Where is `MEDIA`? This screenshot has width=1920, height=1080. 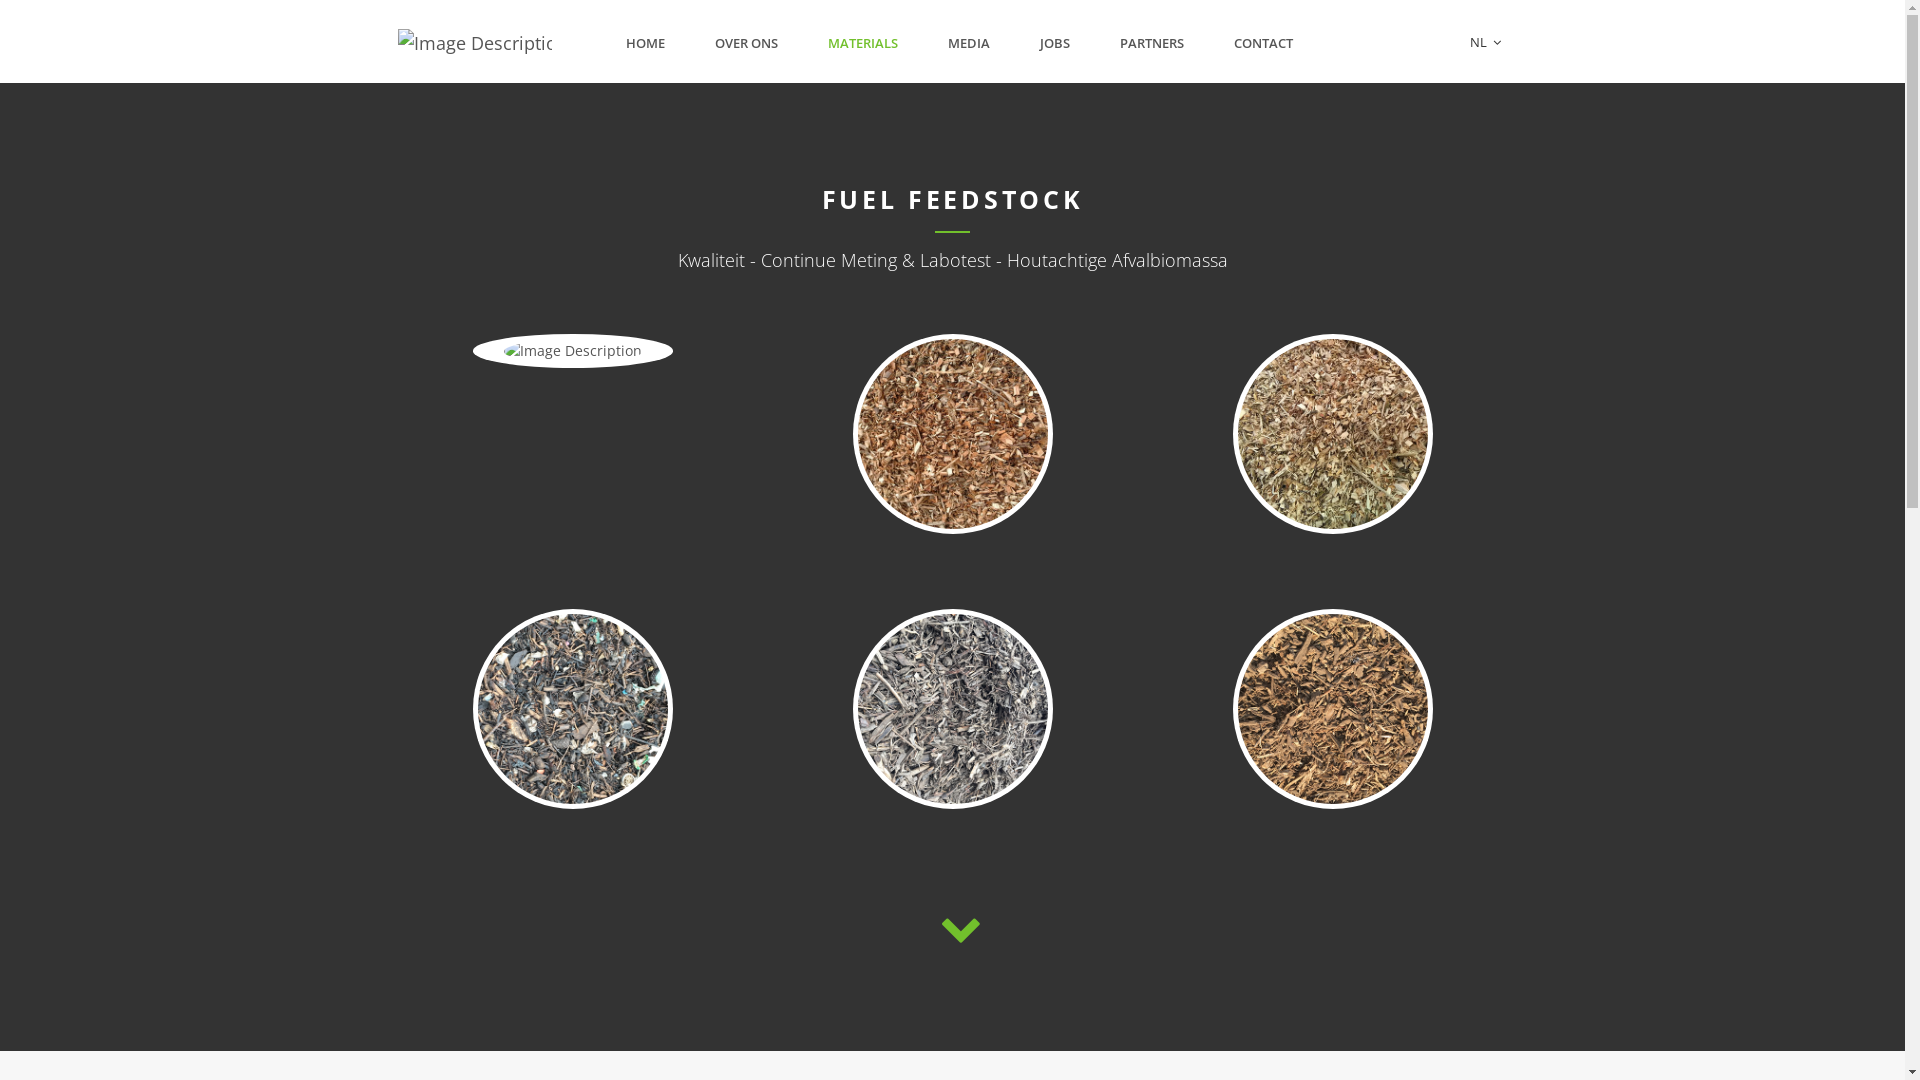
MEDIA is located at coordinates (969, 44).